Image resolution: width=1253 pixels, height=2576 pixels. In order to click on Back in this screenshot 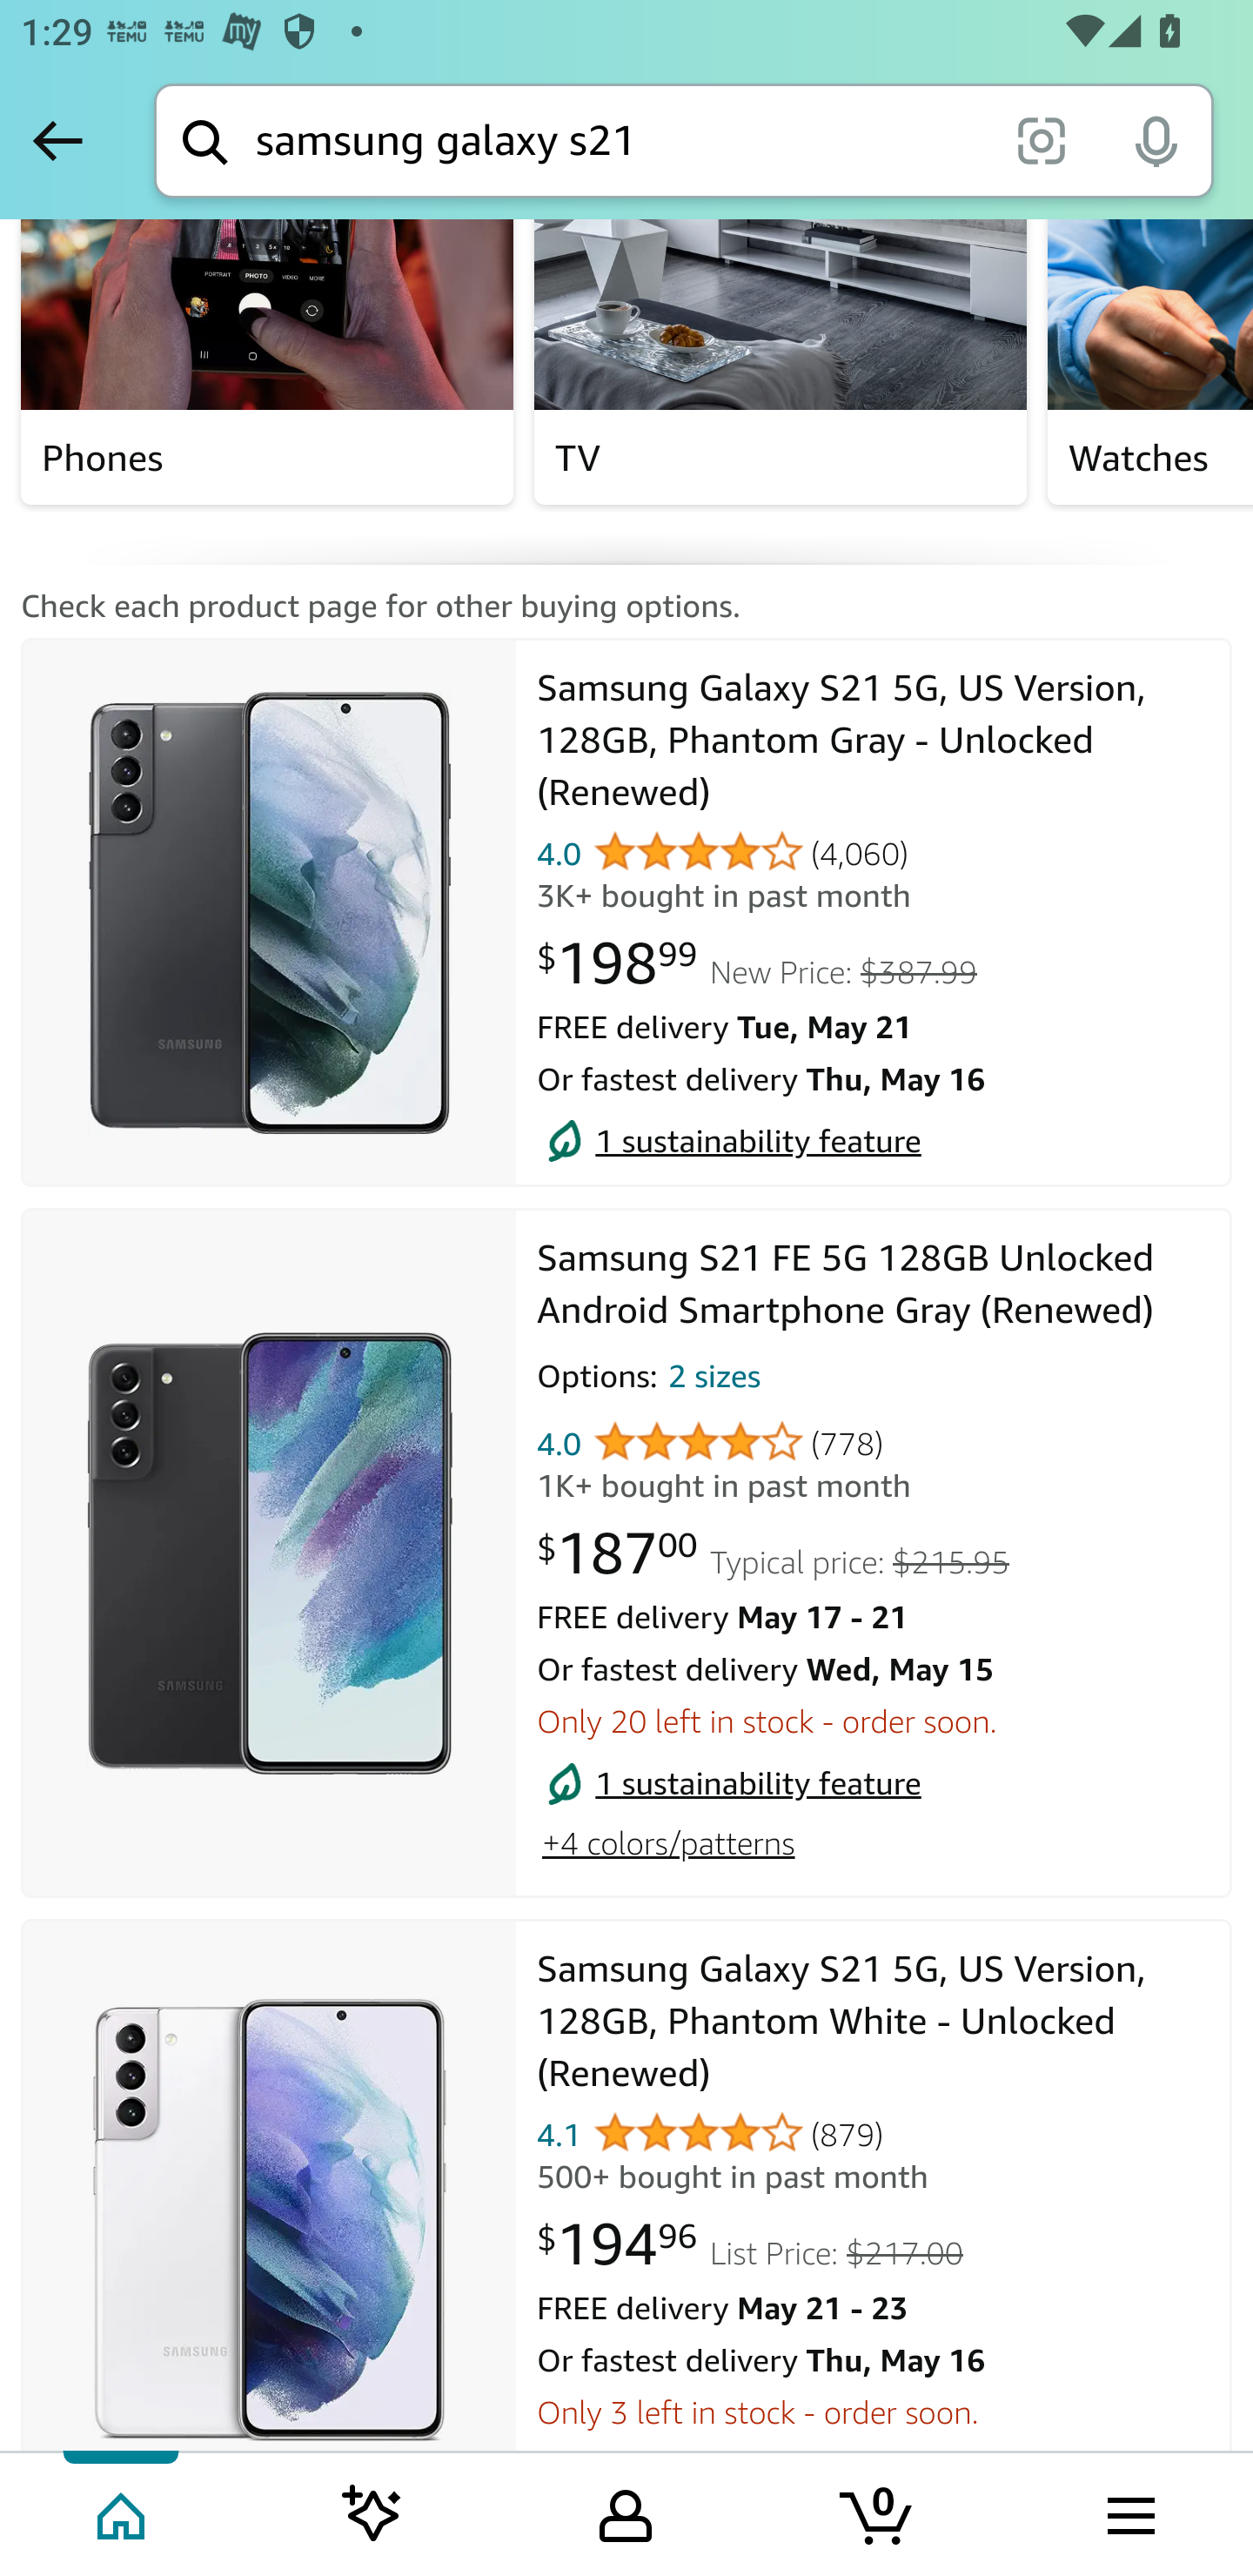, I will do `click(57, 140)`.